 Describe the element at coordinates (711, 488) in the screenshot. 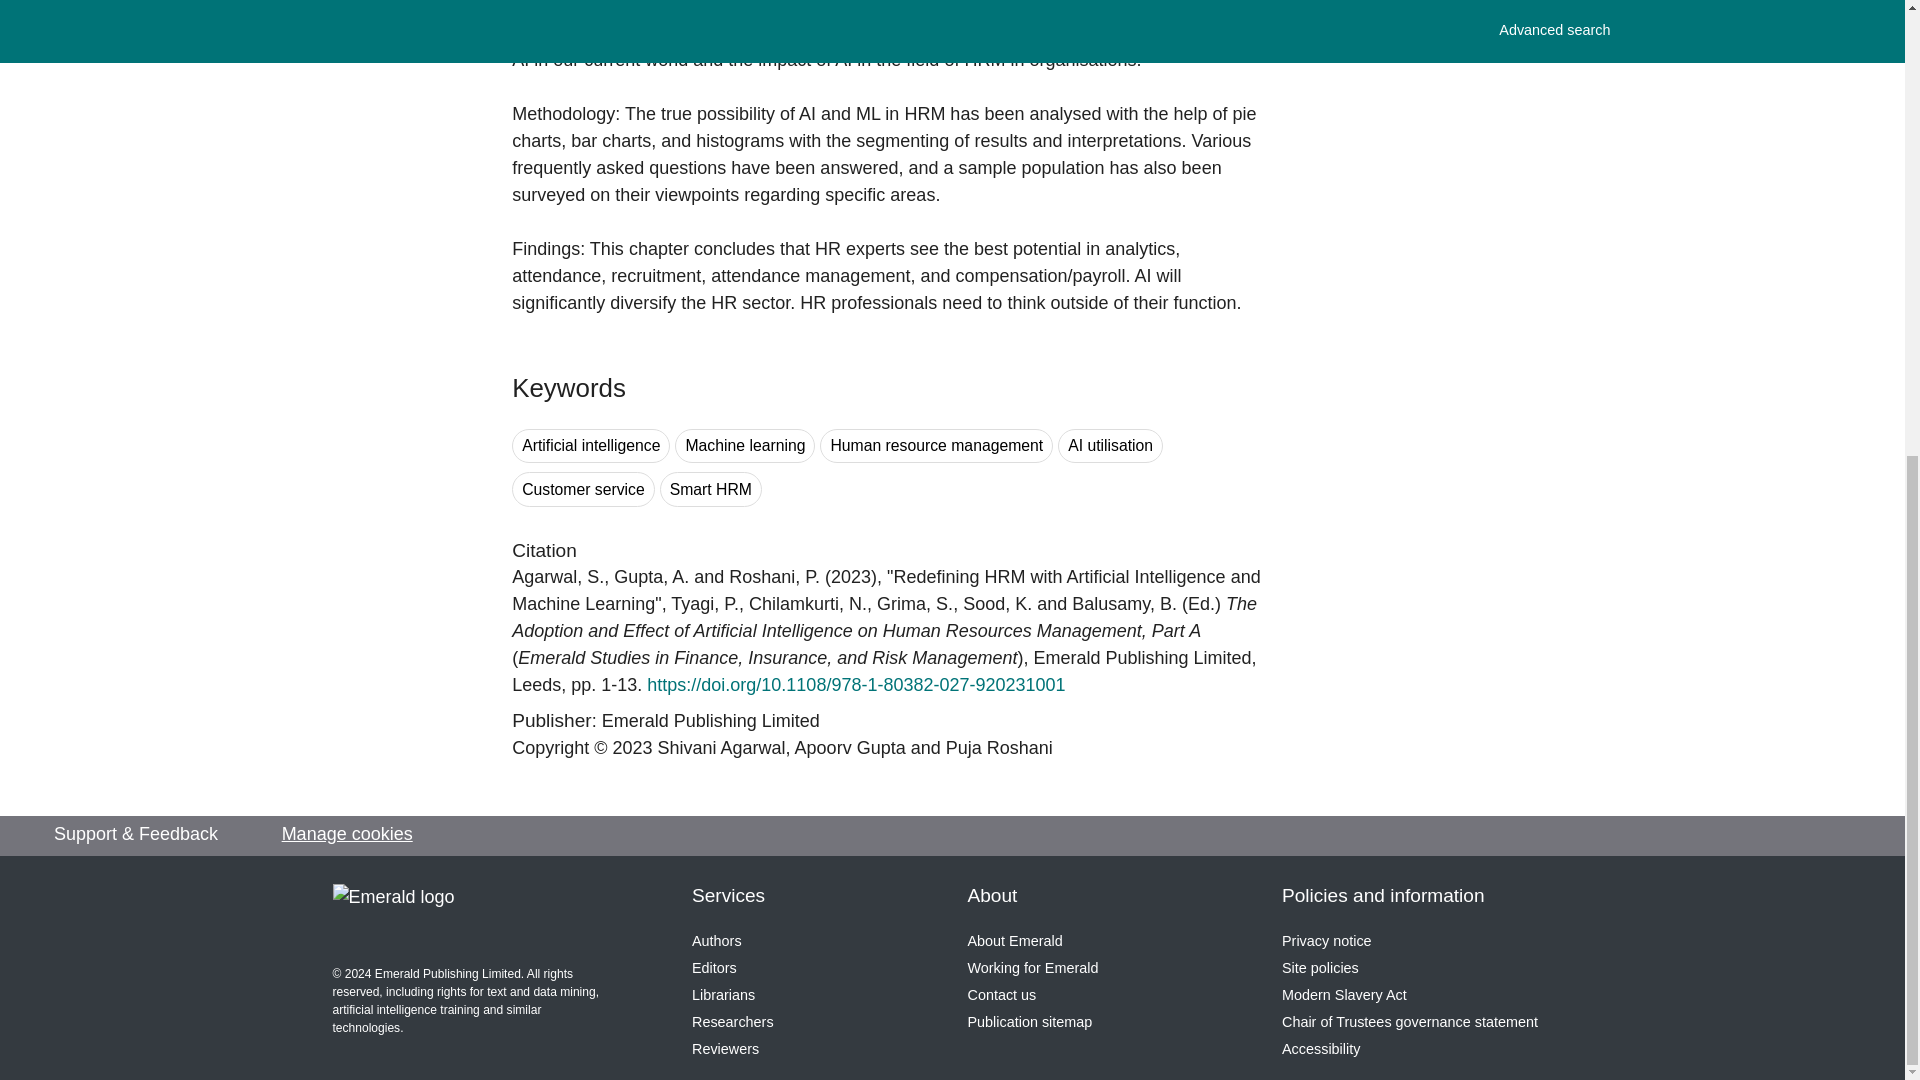

I see `Smart HRM` at that location.